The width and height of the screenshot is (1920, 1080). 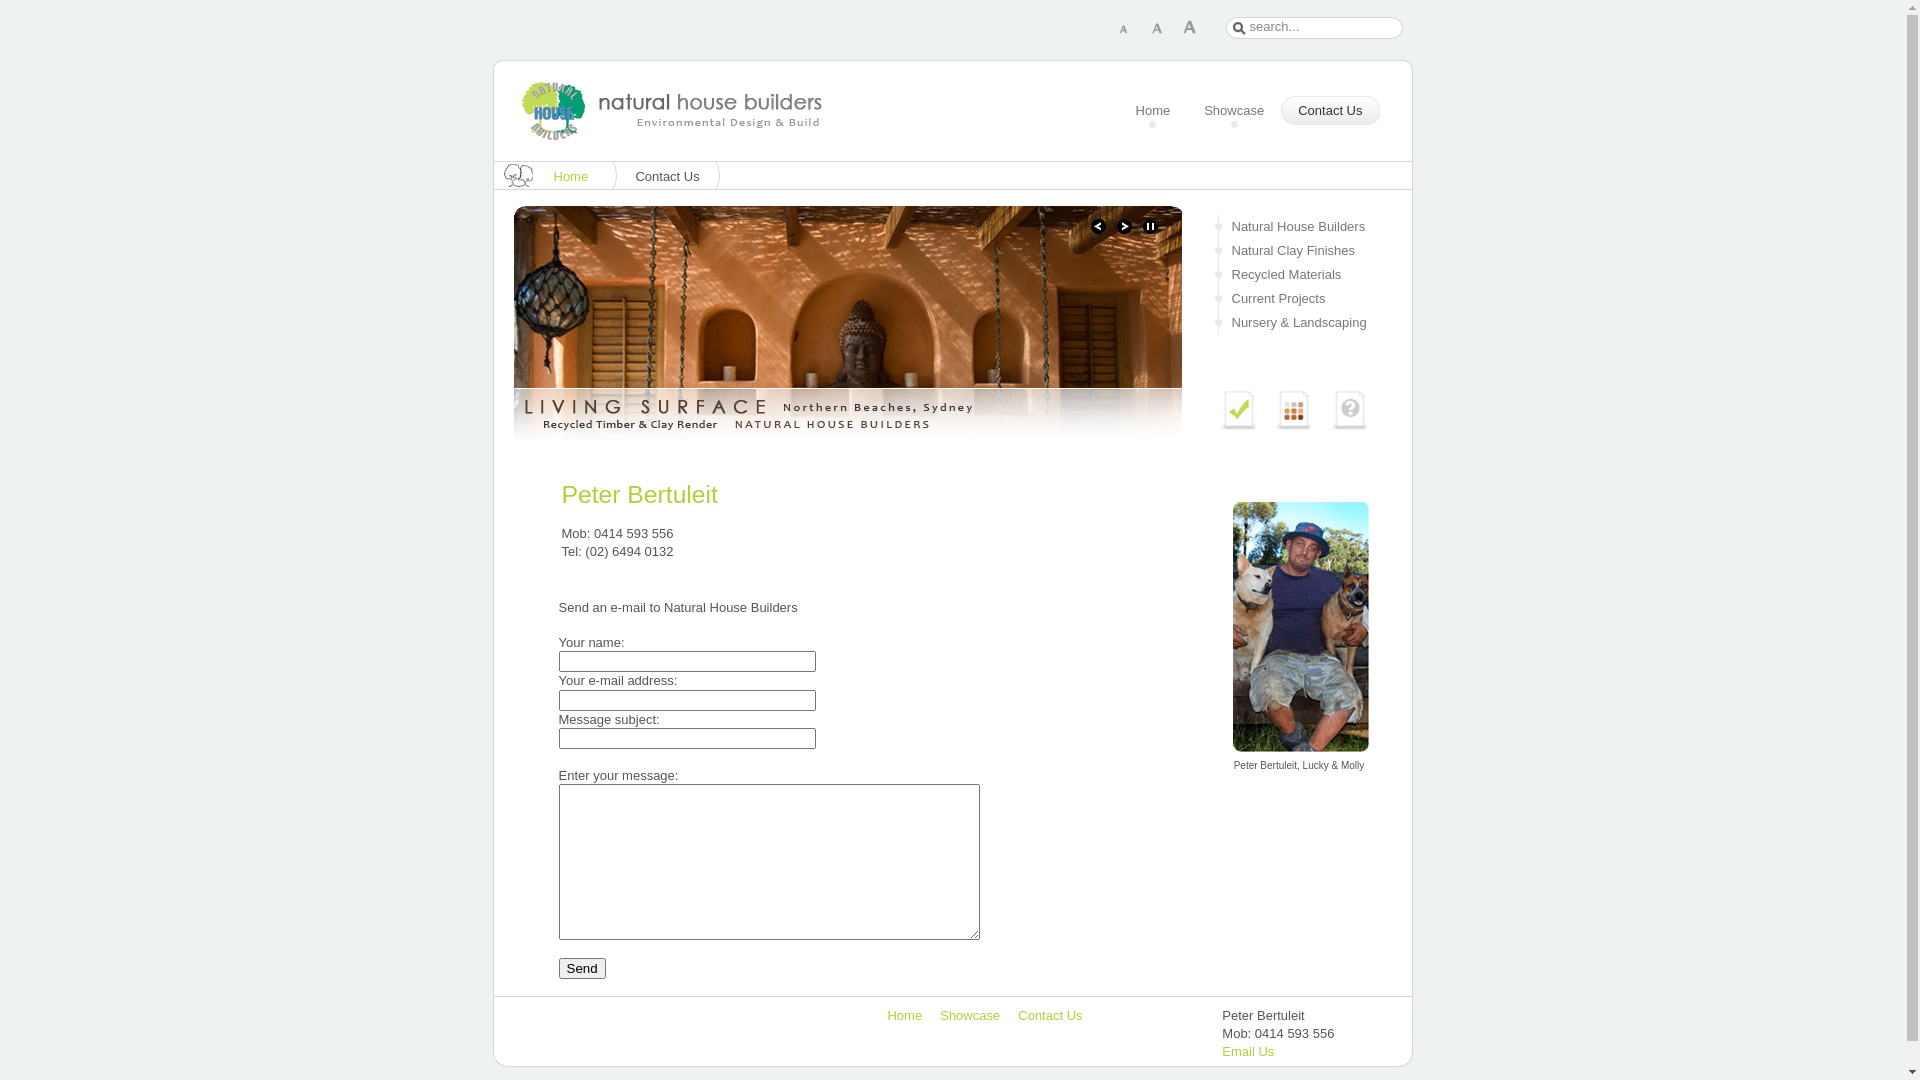 What do you see at coordinates (1298, 227) in the screenshot?
I see `Natural House Builders` at bounding box center [1298, 227].